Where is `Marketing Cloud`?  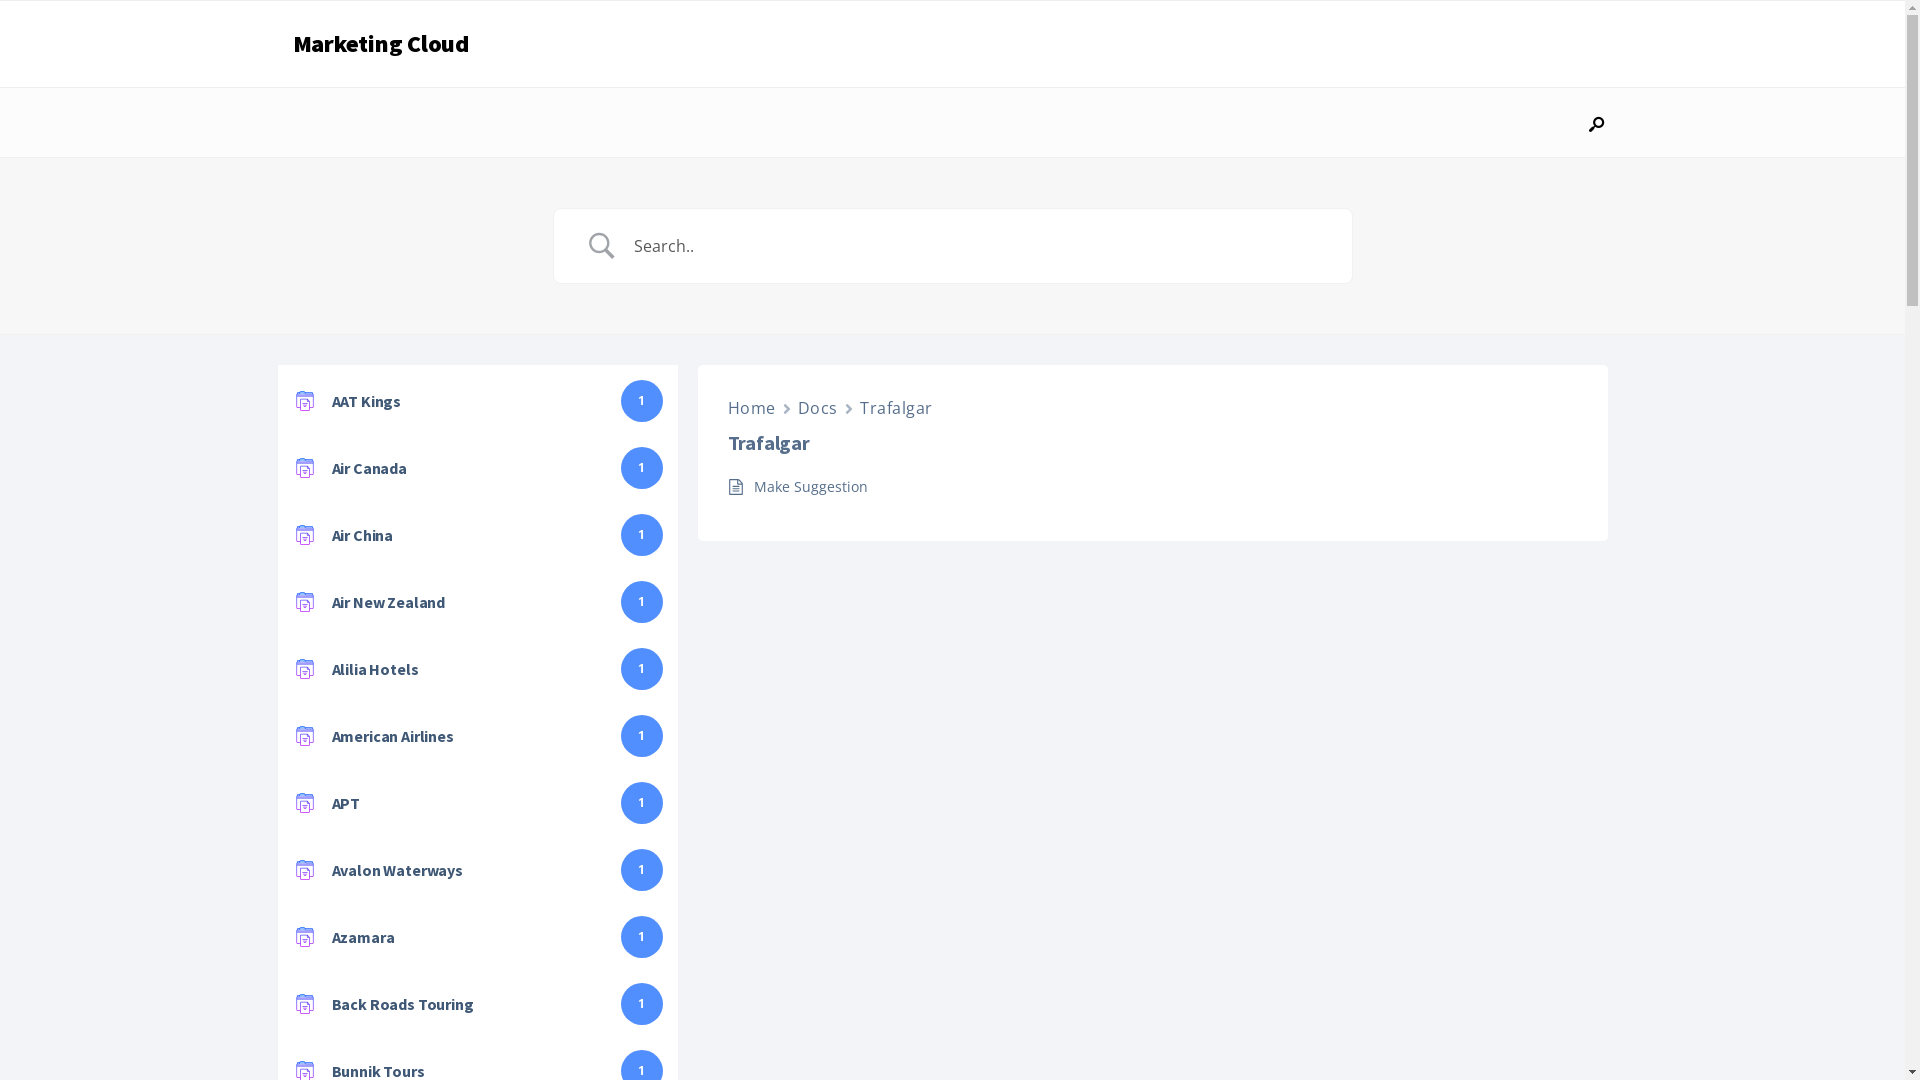 Marketing Cloud is located at coordinates (380, 44).